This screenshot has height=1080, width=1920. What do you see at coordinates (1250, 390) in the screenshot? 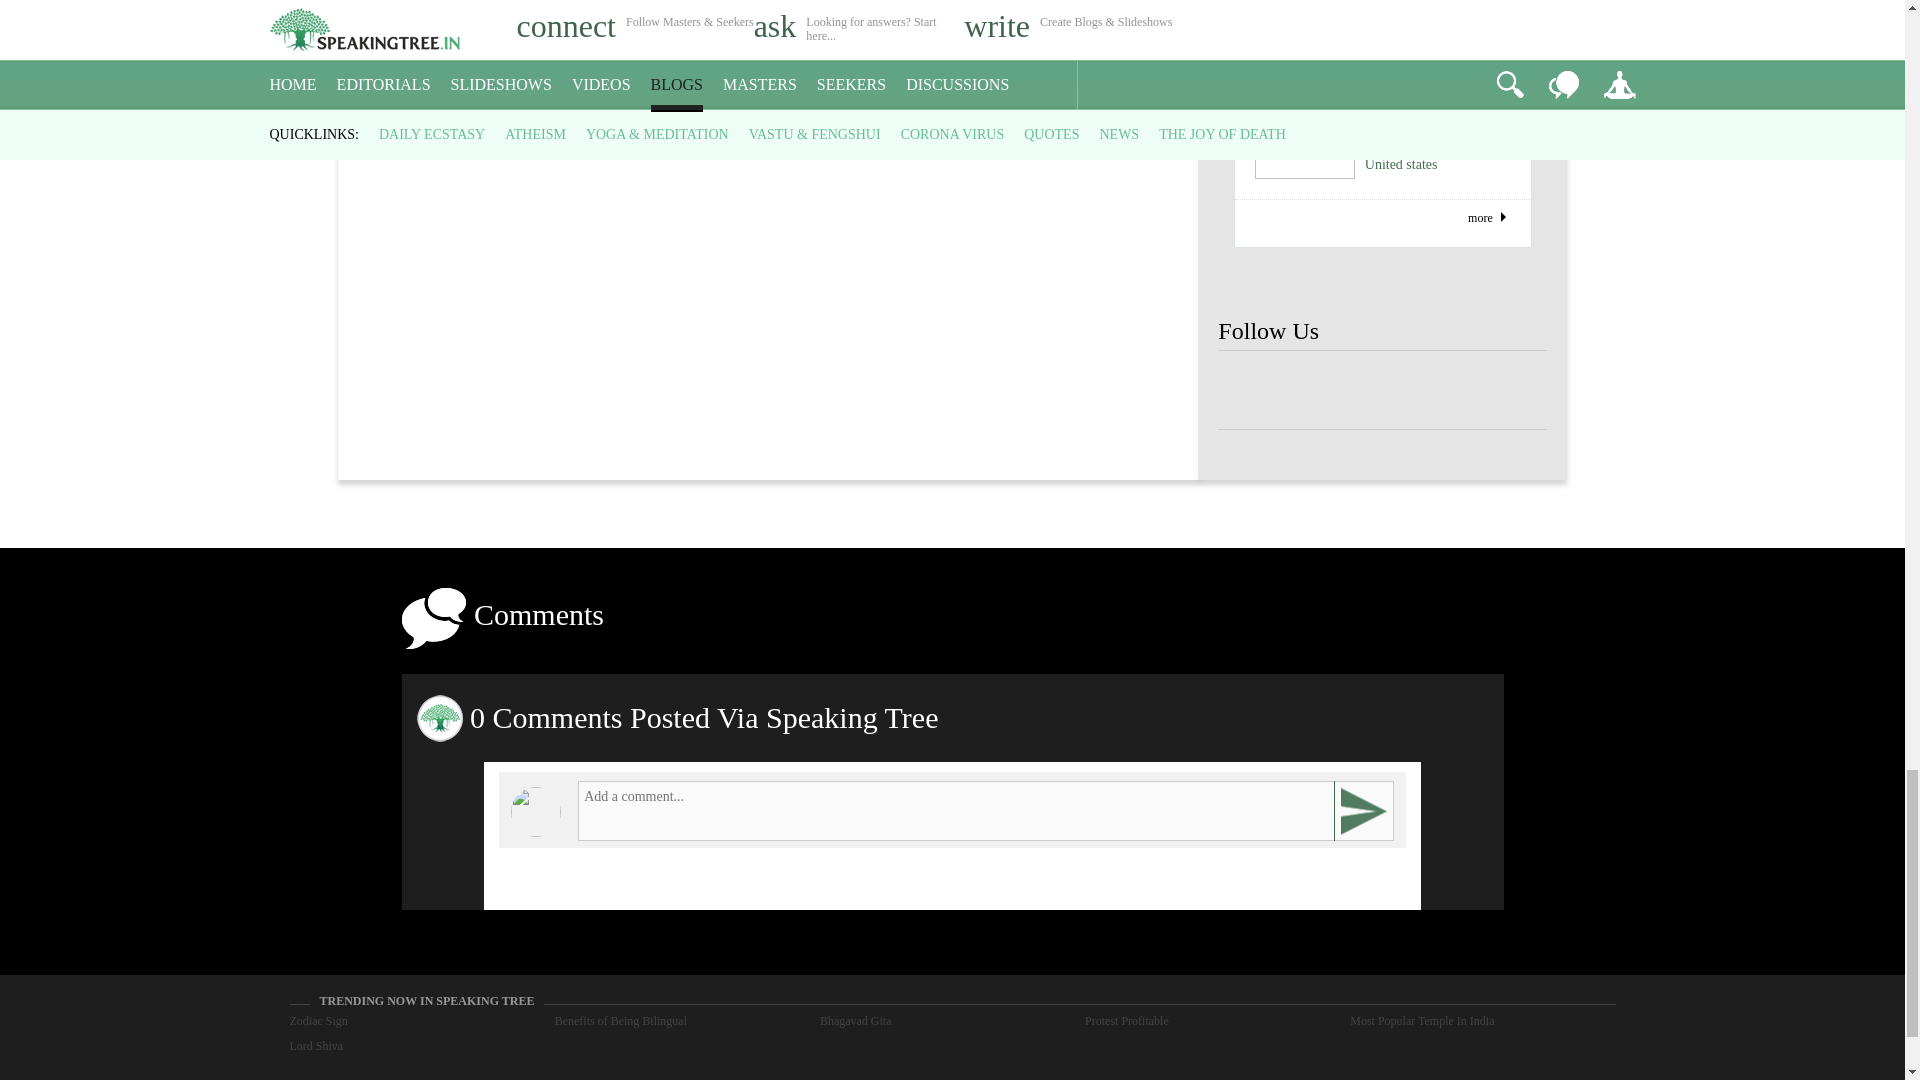
I see `Speaking Tree FaceBook` at bounding box center [1250, 390].